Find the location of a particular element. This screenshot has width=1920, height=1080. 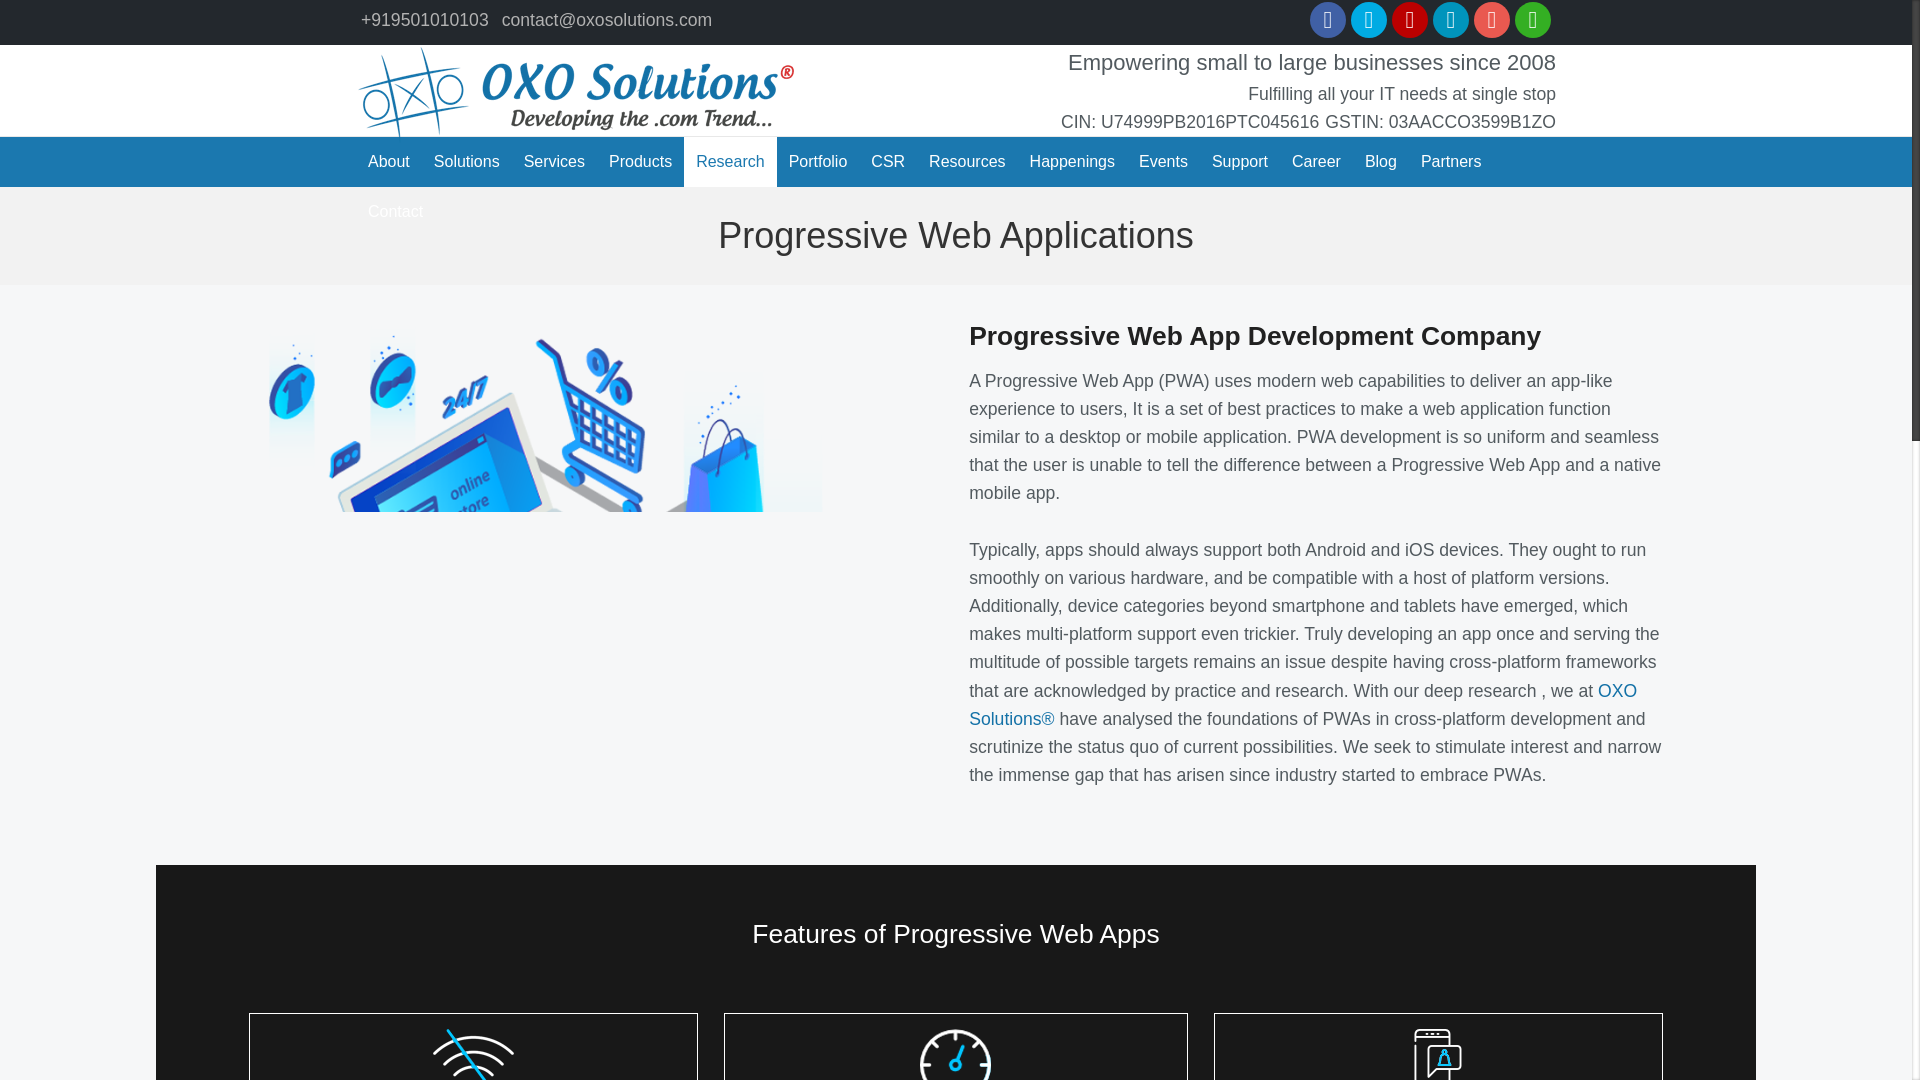

OXO Events is located at coordinates (1164, 162).